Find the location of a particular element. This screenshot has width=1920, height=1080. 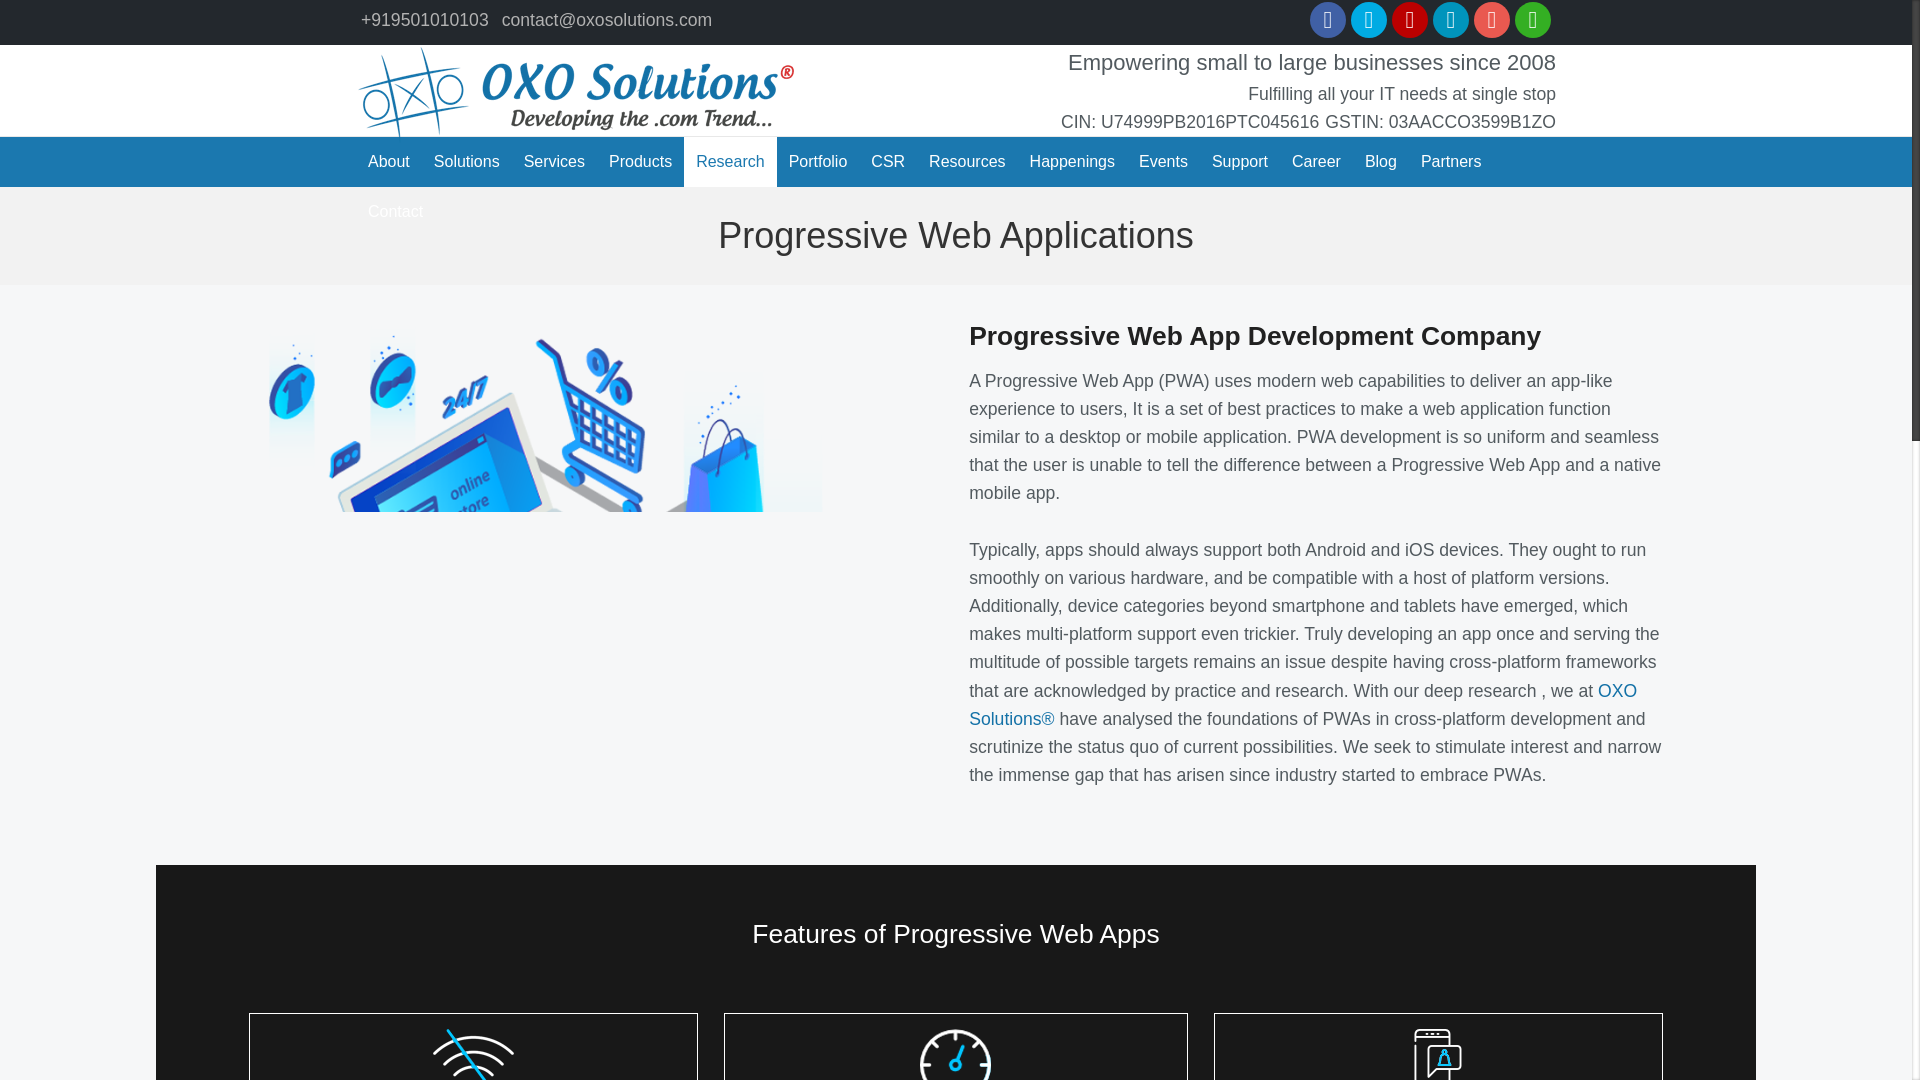

OXO Events is located at coordinates (1164, 162).